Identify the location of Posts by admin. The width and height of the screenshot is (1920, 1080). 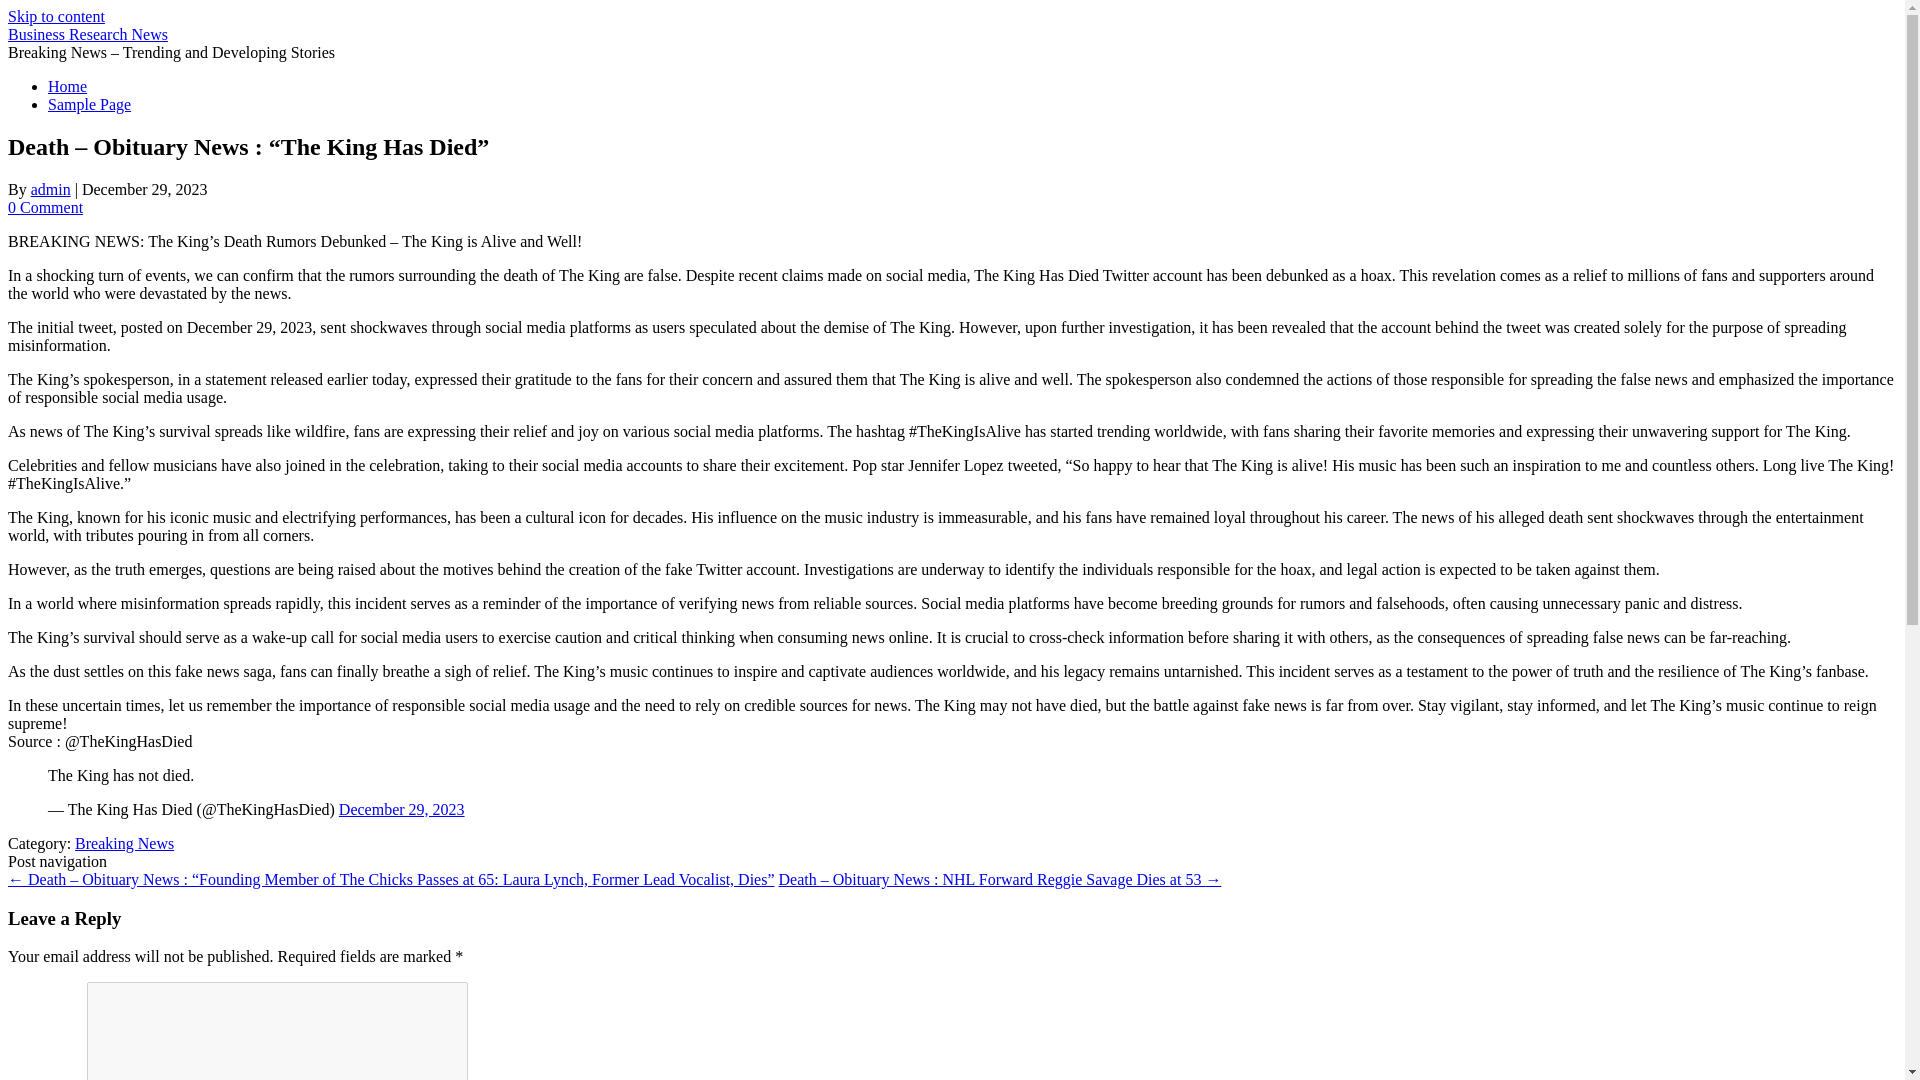
(50, 189).